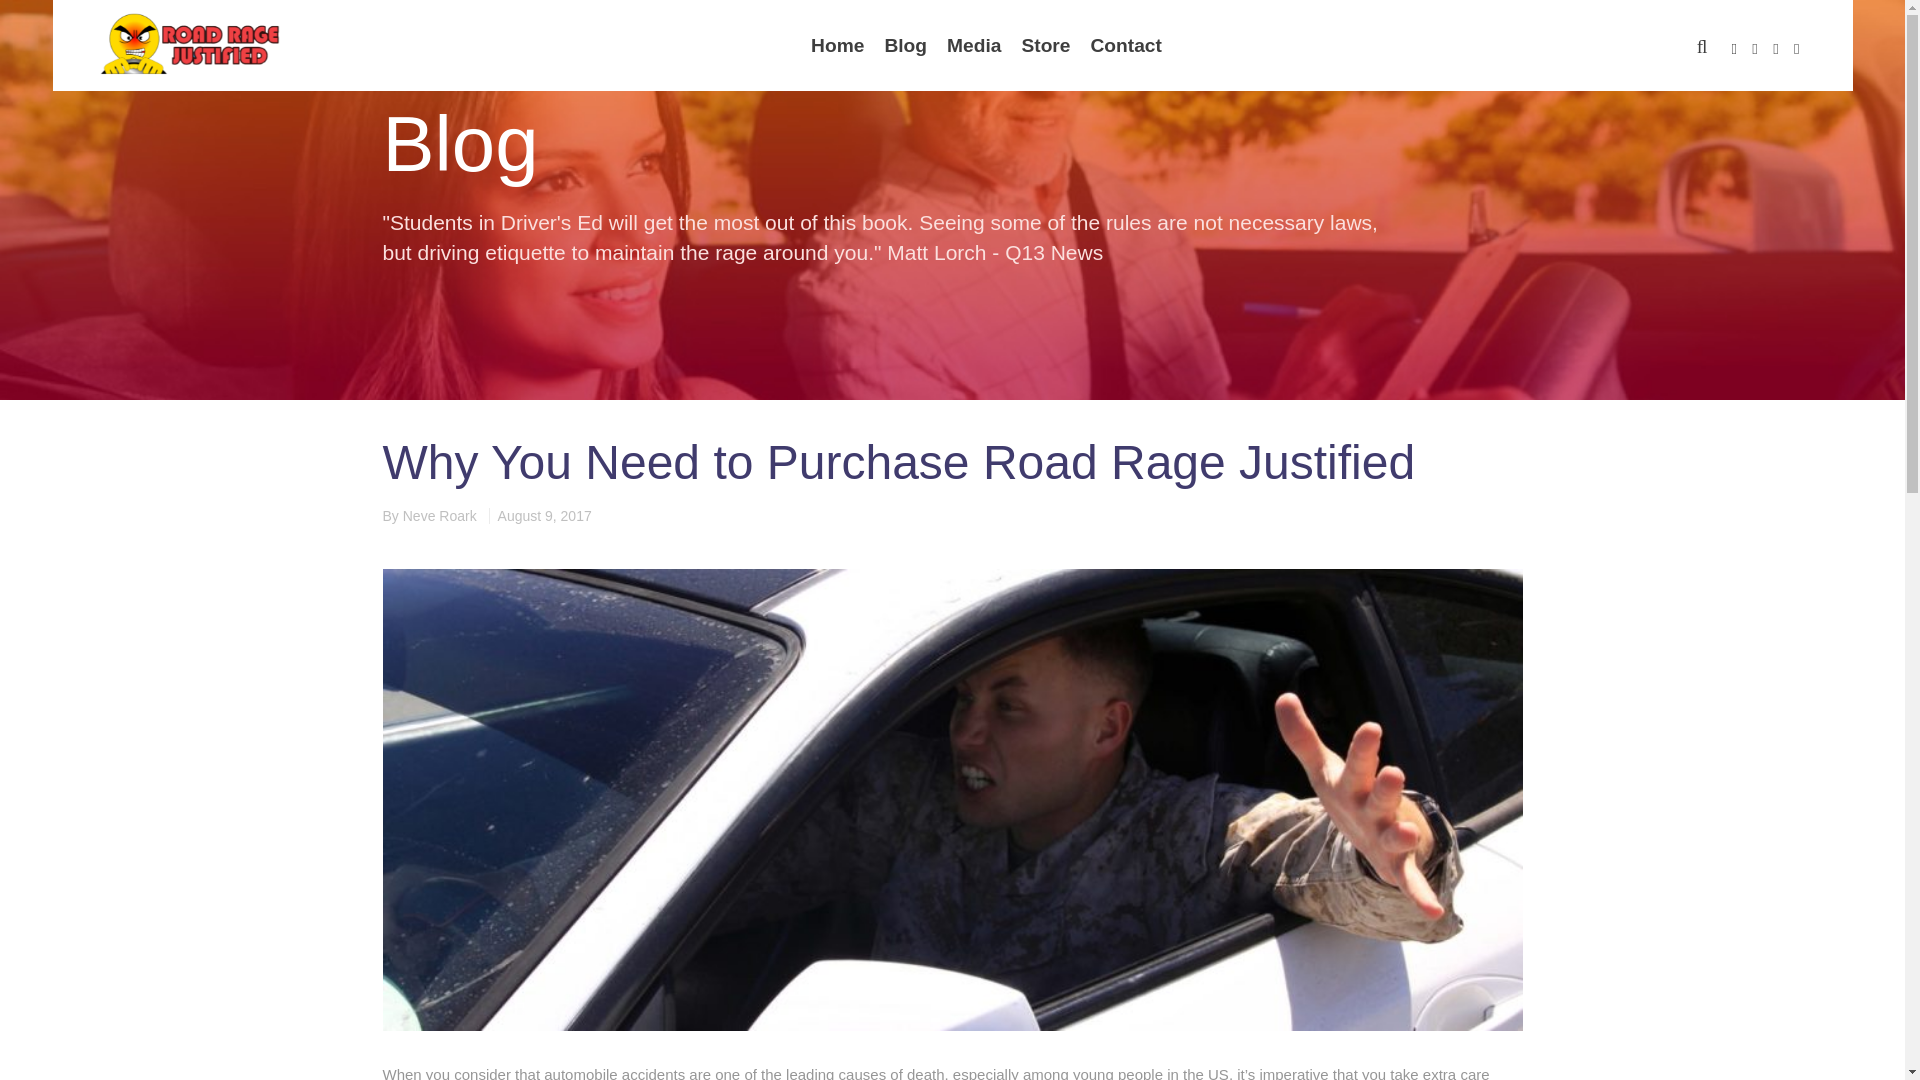  Describe the element at coordinates (440, 515) in the screenshot. I see `View all posts by Neve Roark` at that location.